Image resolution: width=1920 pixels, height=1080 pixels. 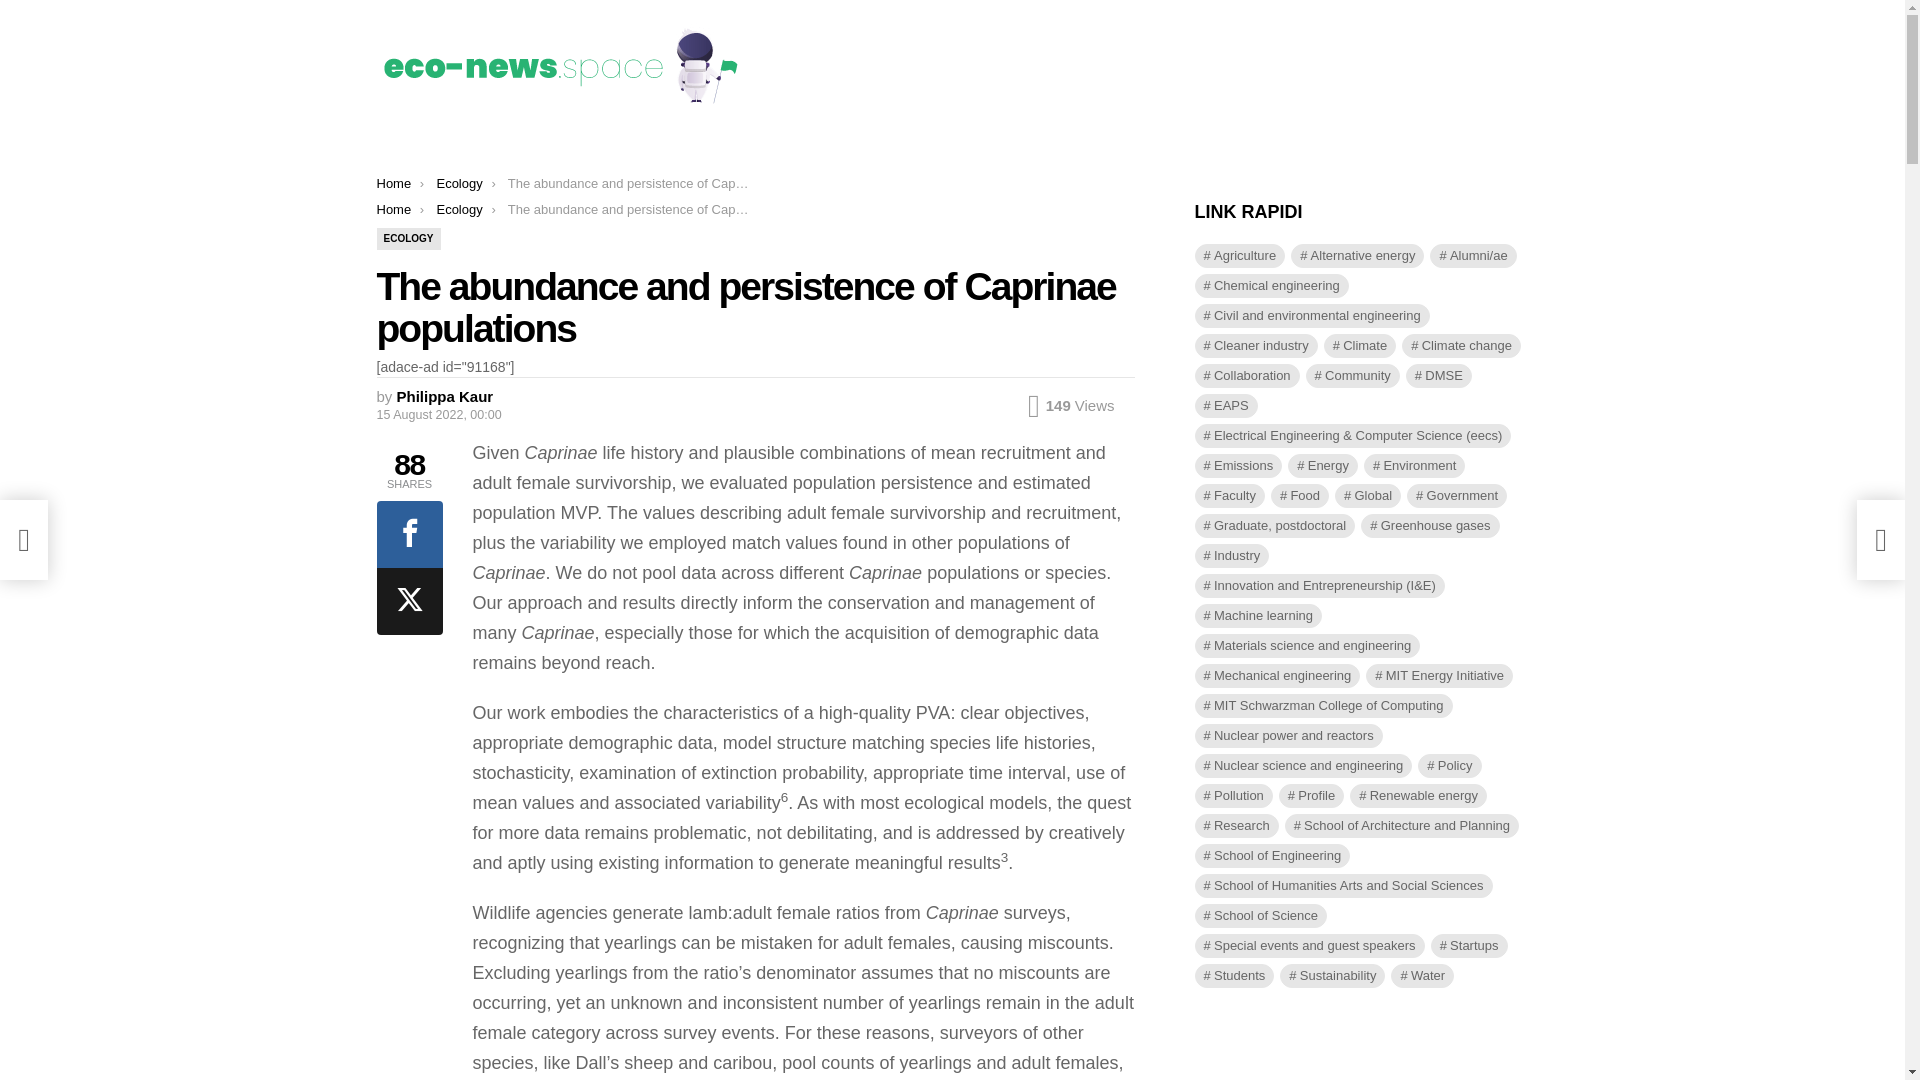 I want to click on ENERGY, so click(x=494, y=145).